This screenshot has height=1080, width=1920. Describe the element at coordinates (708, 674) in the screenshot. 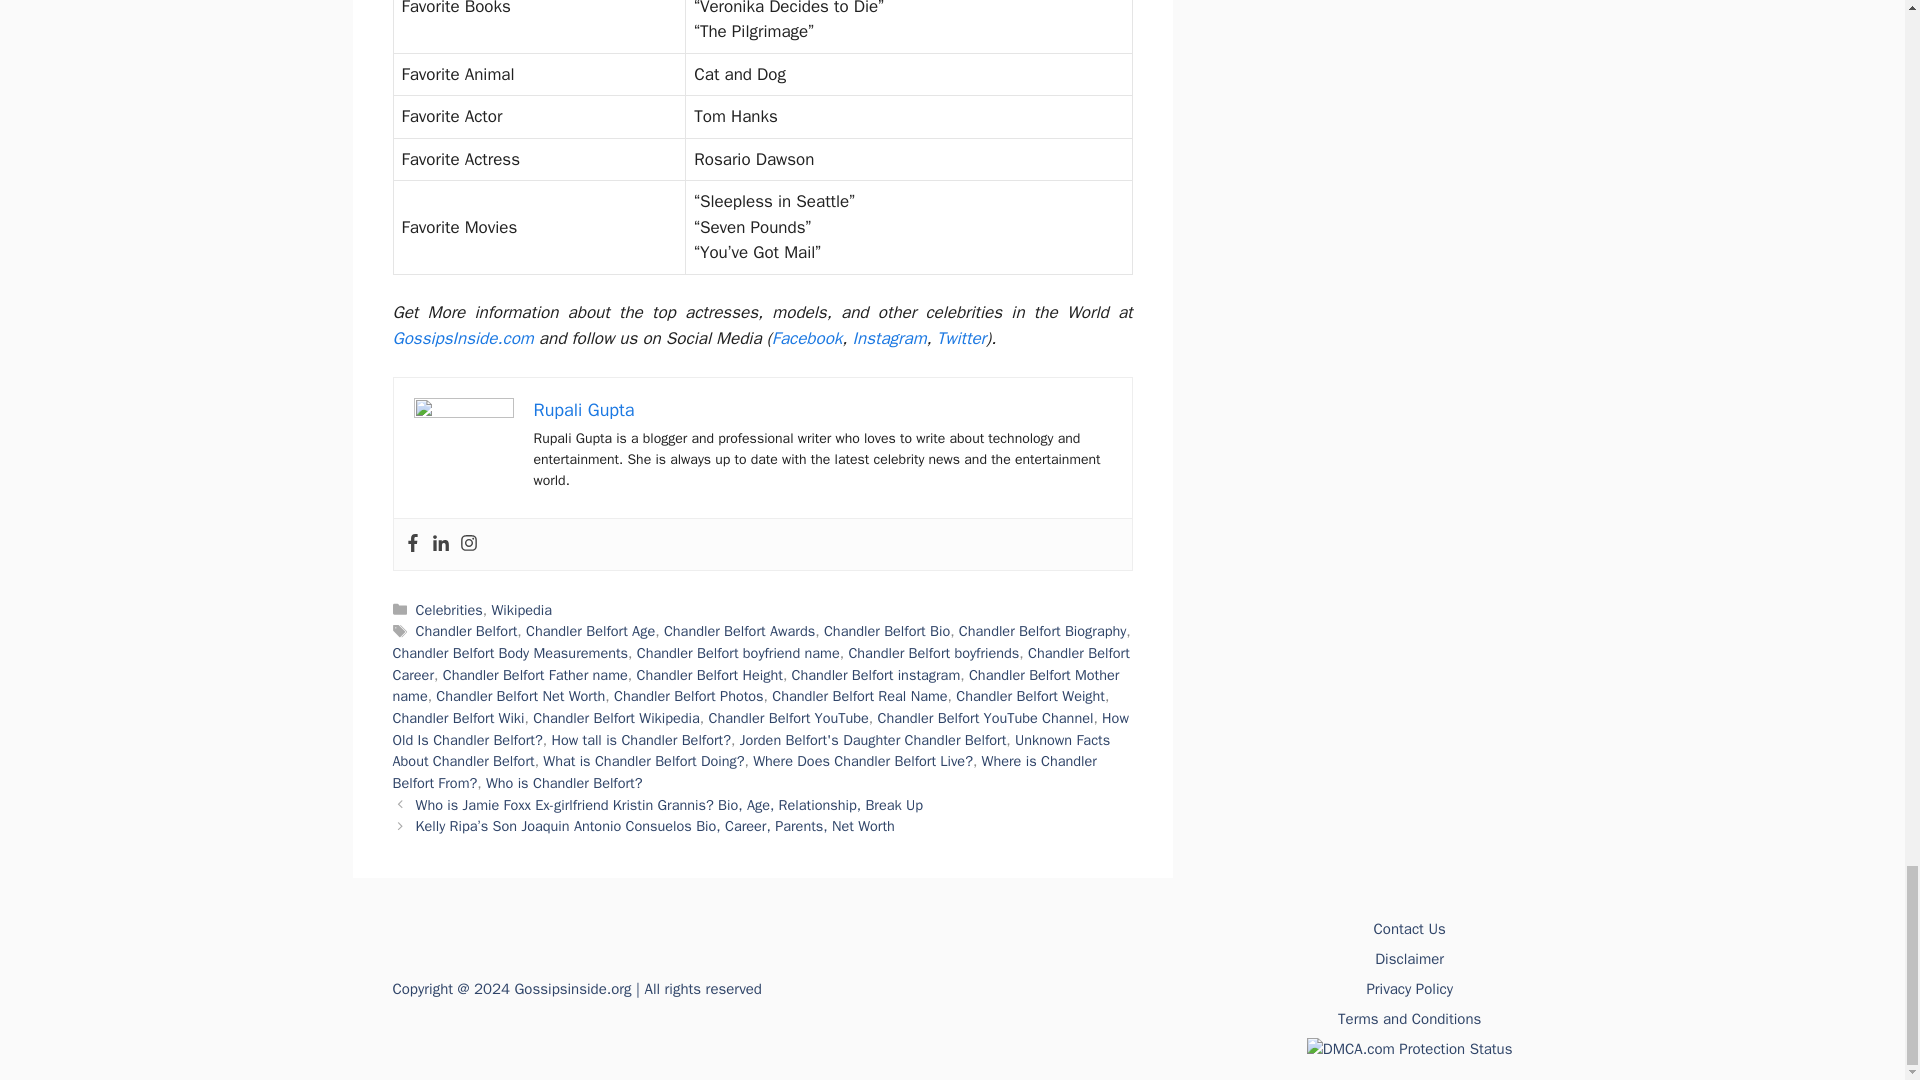

I see `Chandler Belfort Height` at that location.